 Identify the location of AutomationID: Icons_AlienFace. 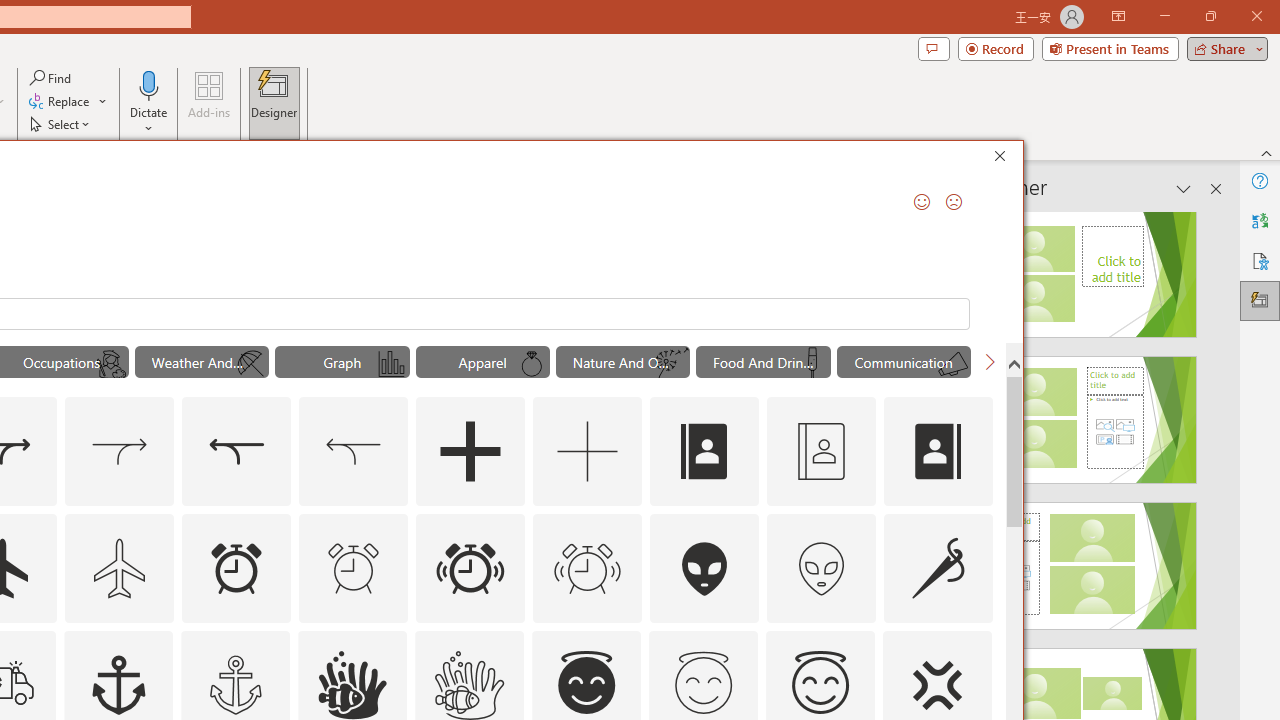
(705, 568).